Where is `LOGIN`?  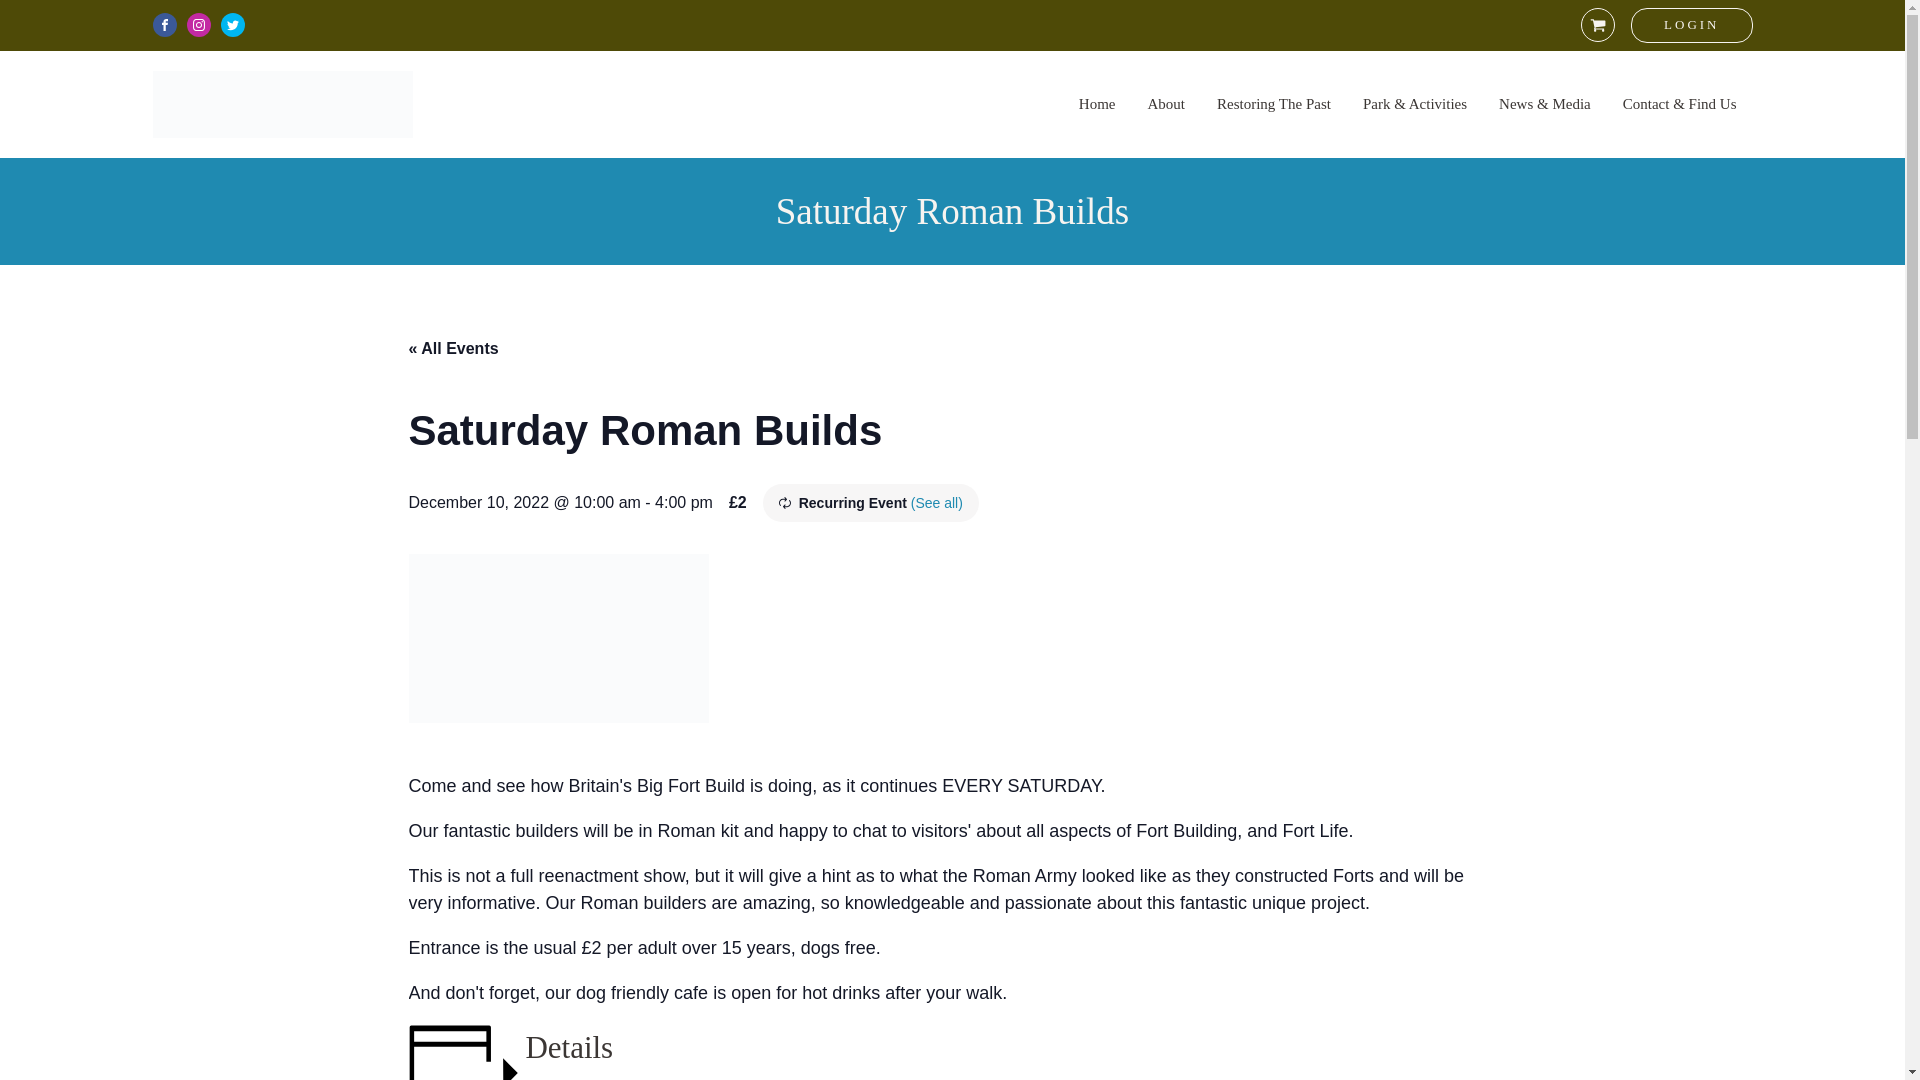 LOGIN is located at coordinates (1690, 25).